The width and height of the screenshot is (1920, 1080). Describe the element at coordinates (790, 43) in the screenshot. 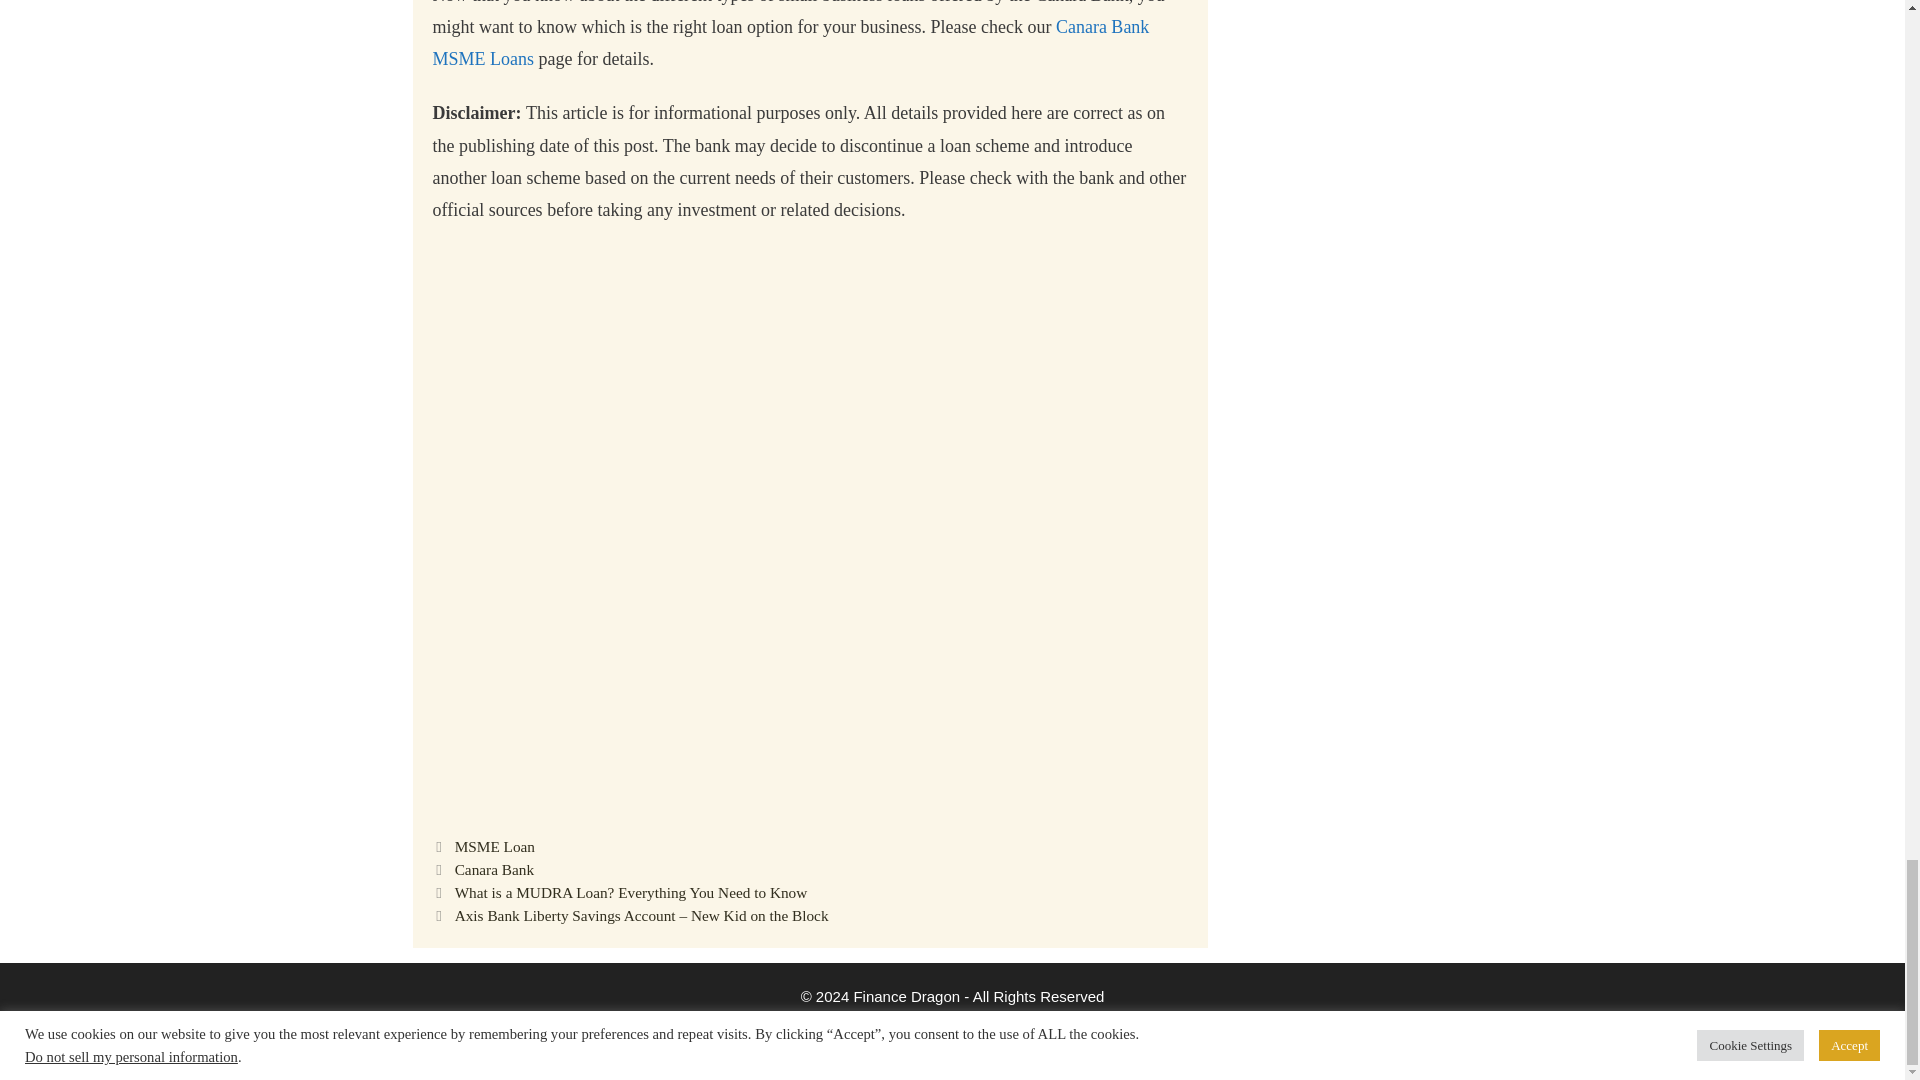

I see `Canara Bank MSME Loans` at that location.